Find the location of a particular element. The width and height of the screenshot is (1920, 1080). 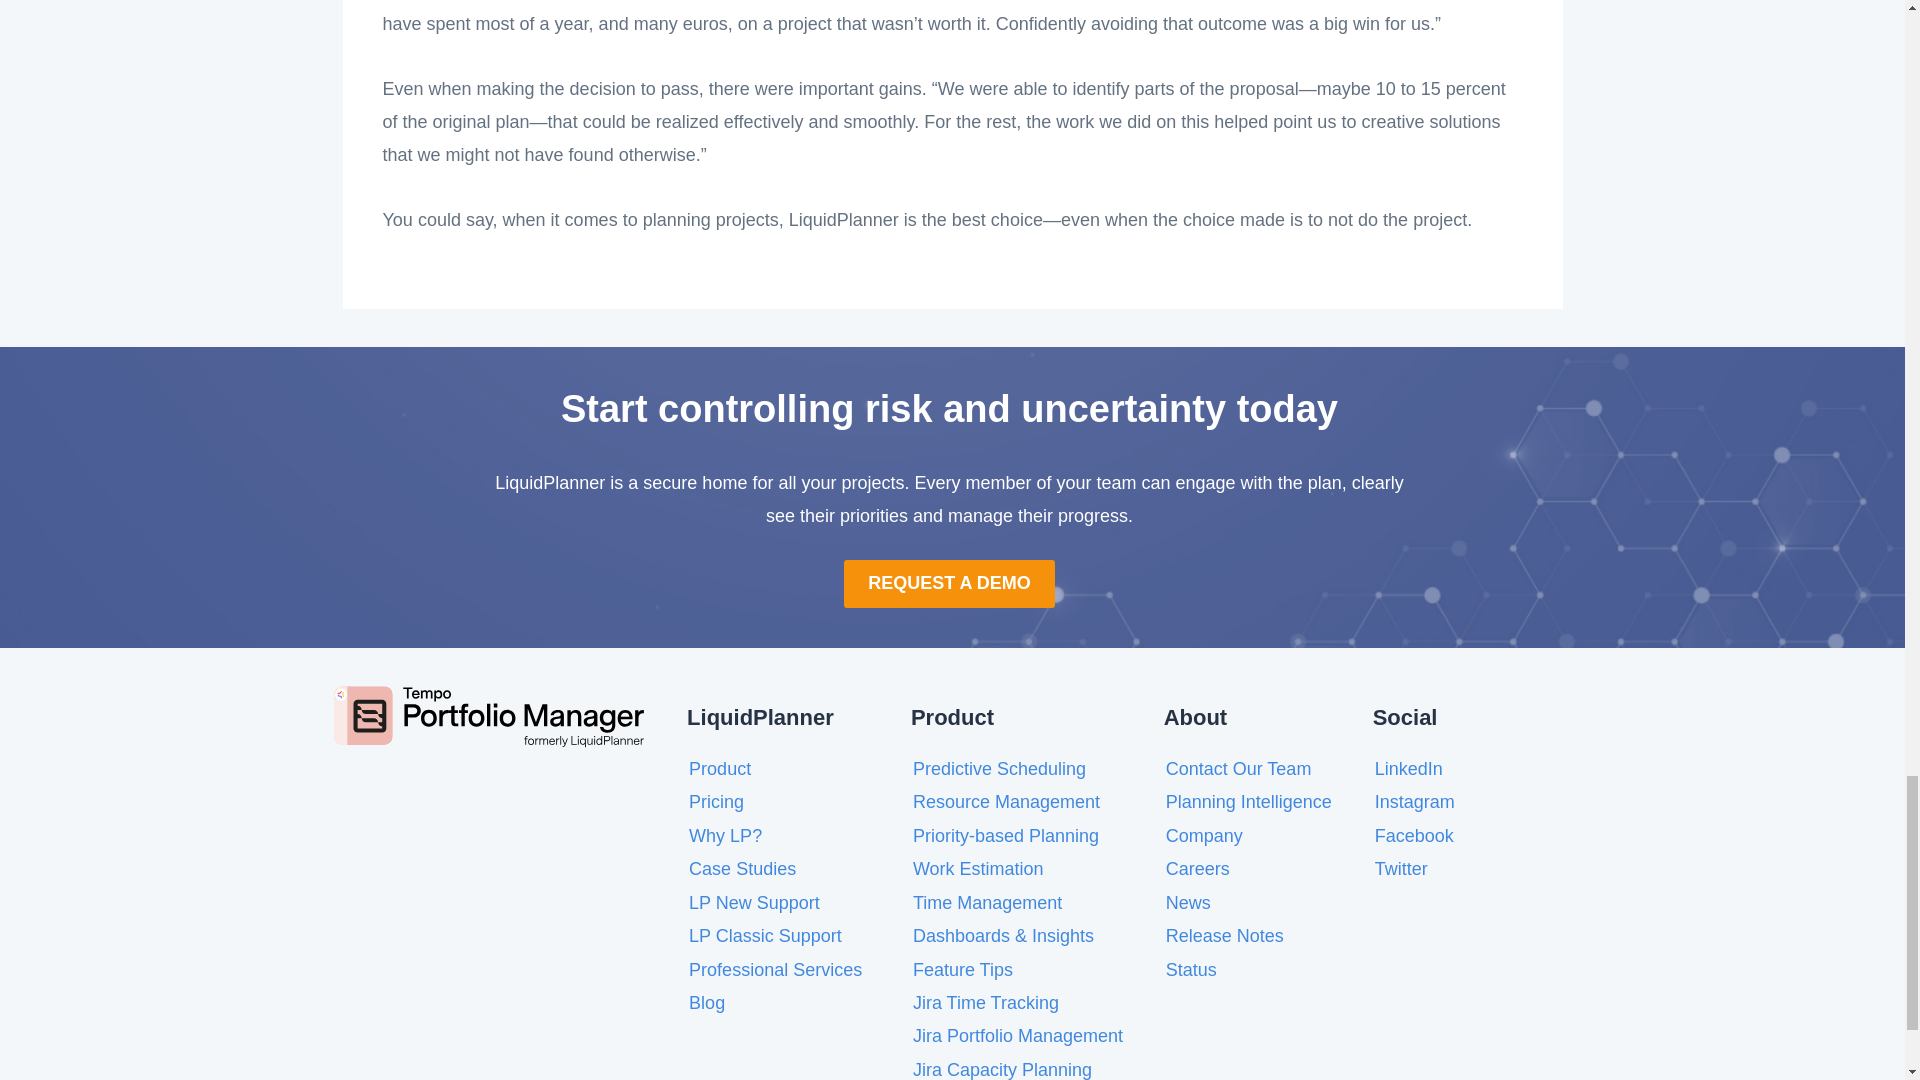

Work Estimation is located at coordinates (978, 868).